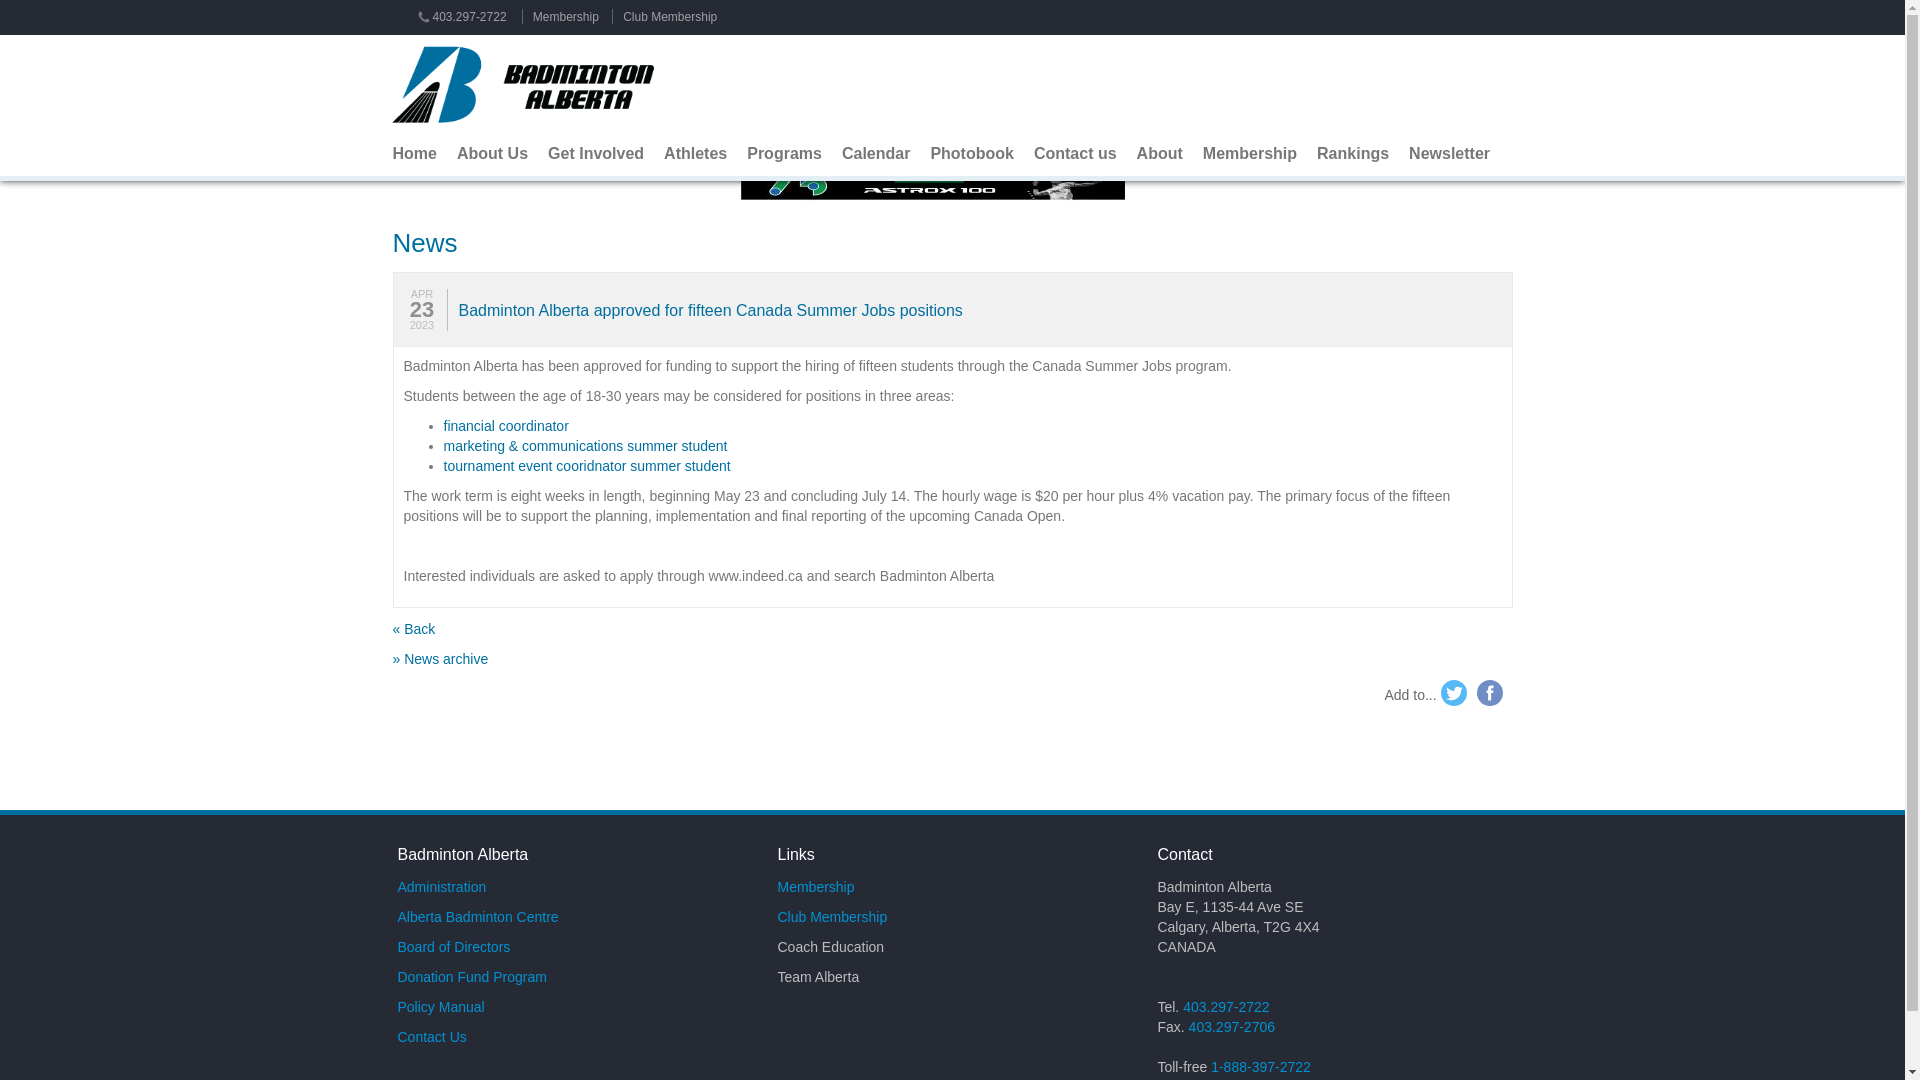 The width and height of the screenshot is (1920, 1080). Describe the element at coordinates (566, 16) in the screenshot. I see `Membership` at that location.